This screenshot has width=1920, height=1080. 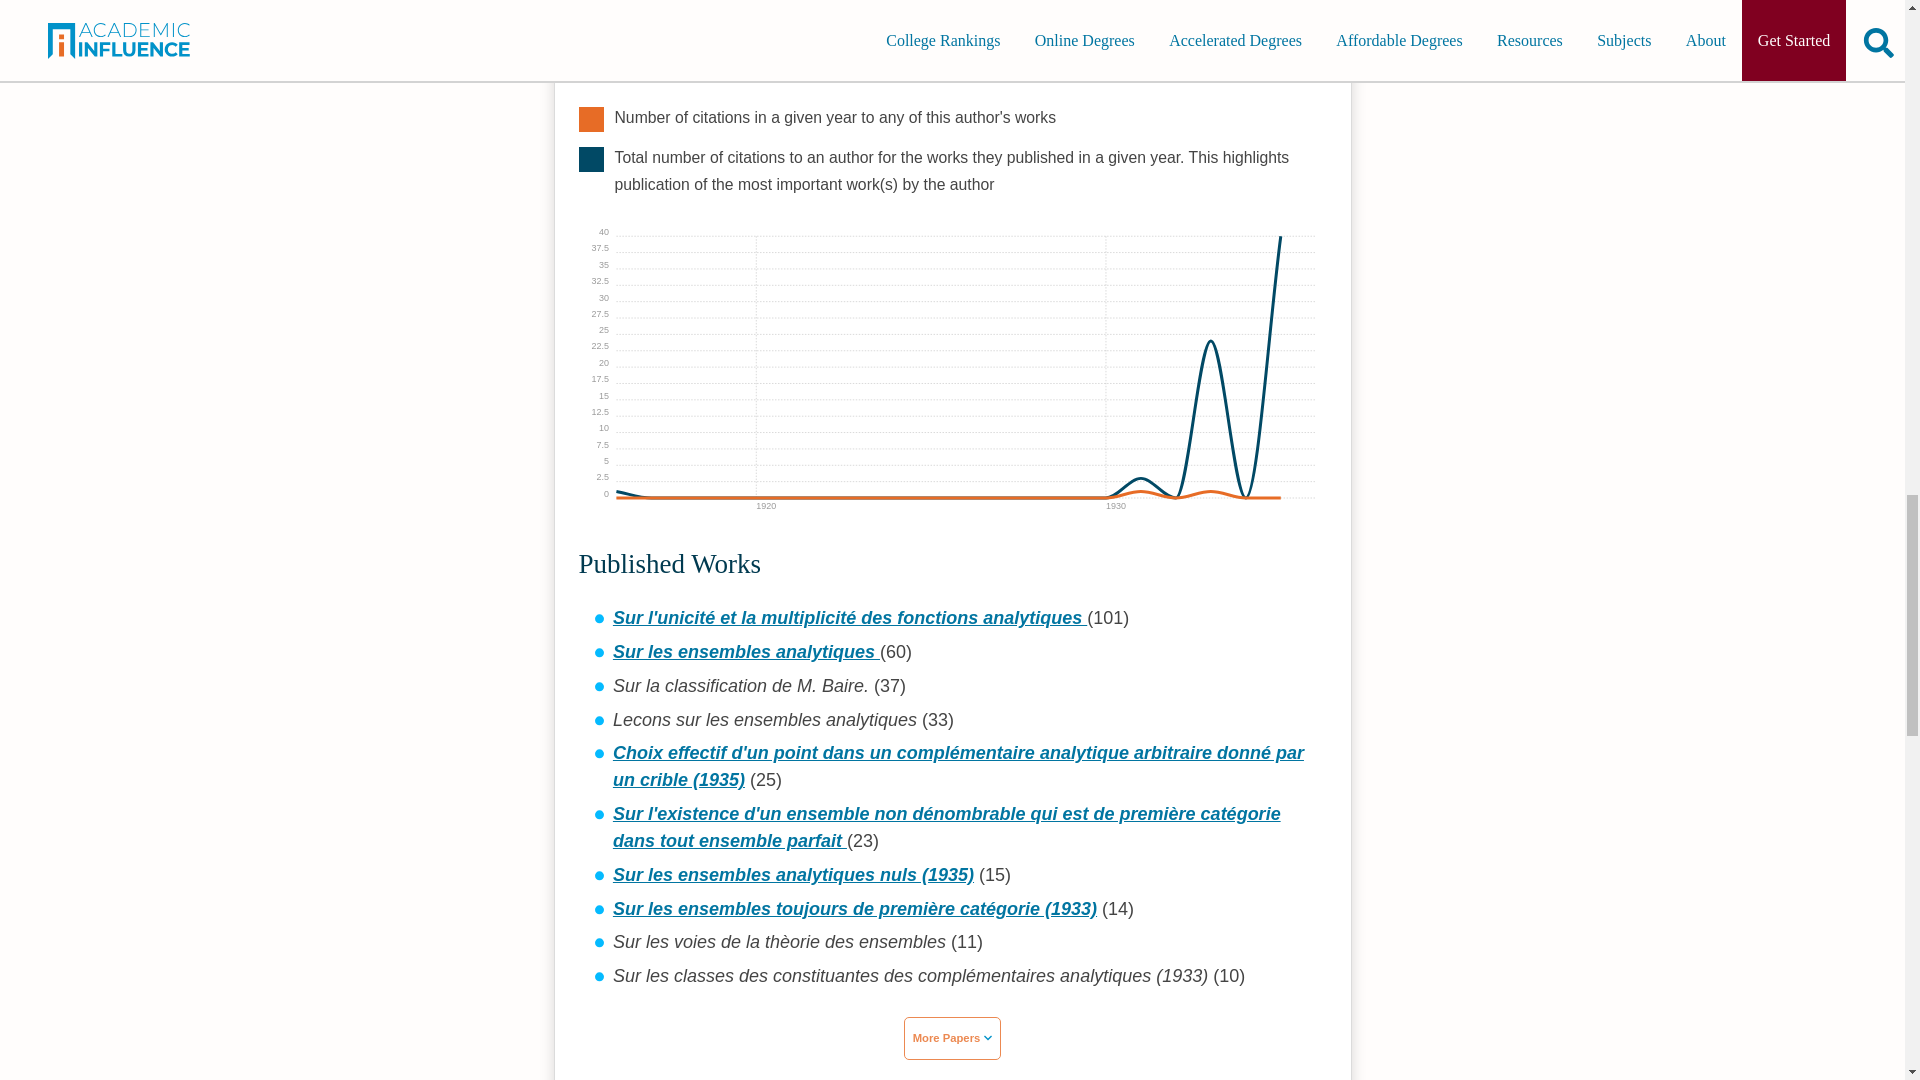 What do you see at coordinates (953, 1038) in the screenshot?
I see `More Papers` at bounding box center [953, 1038].